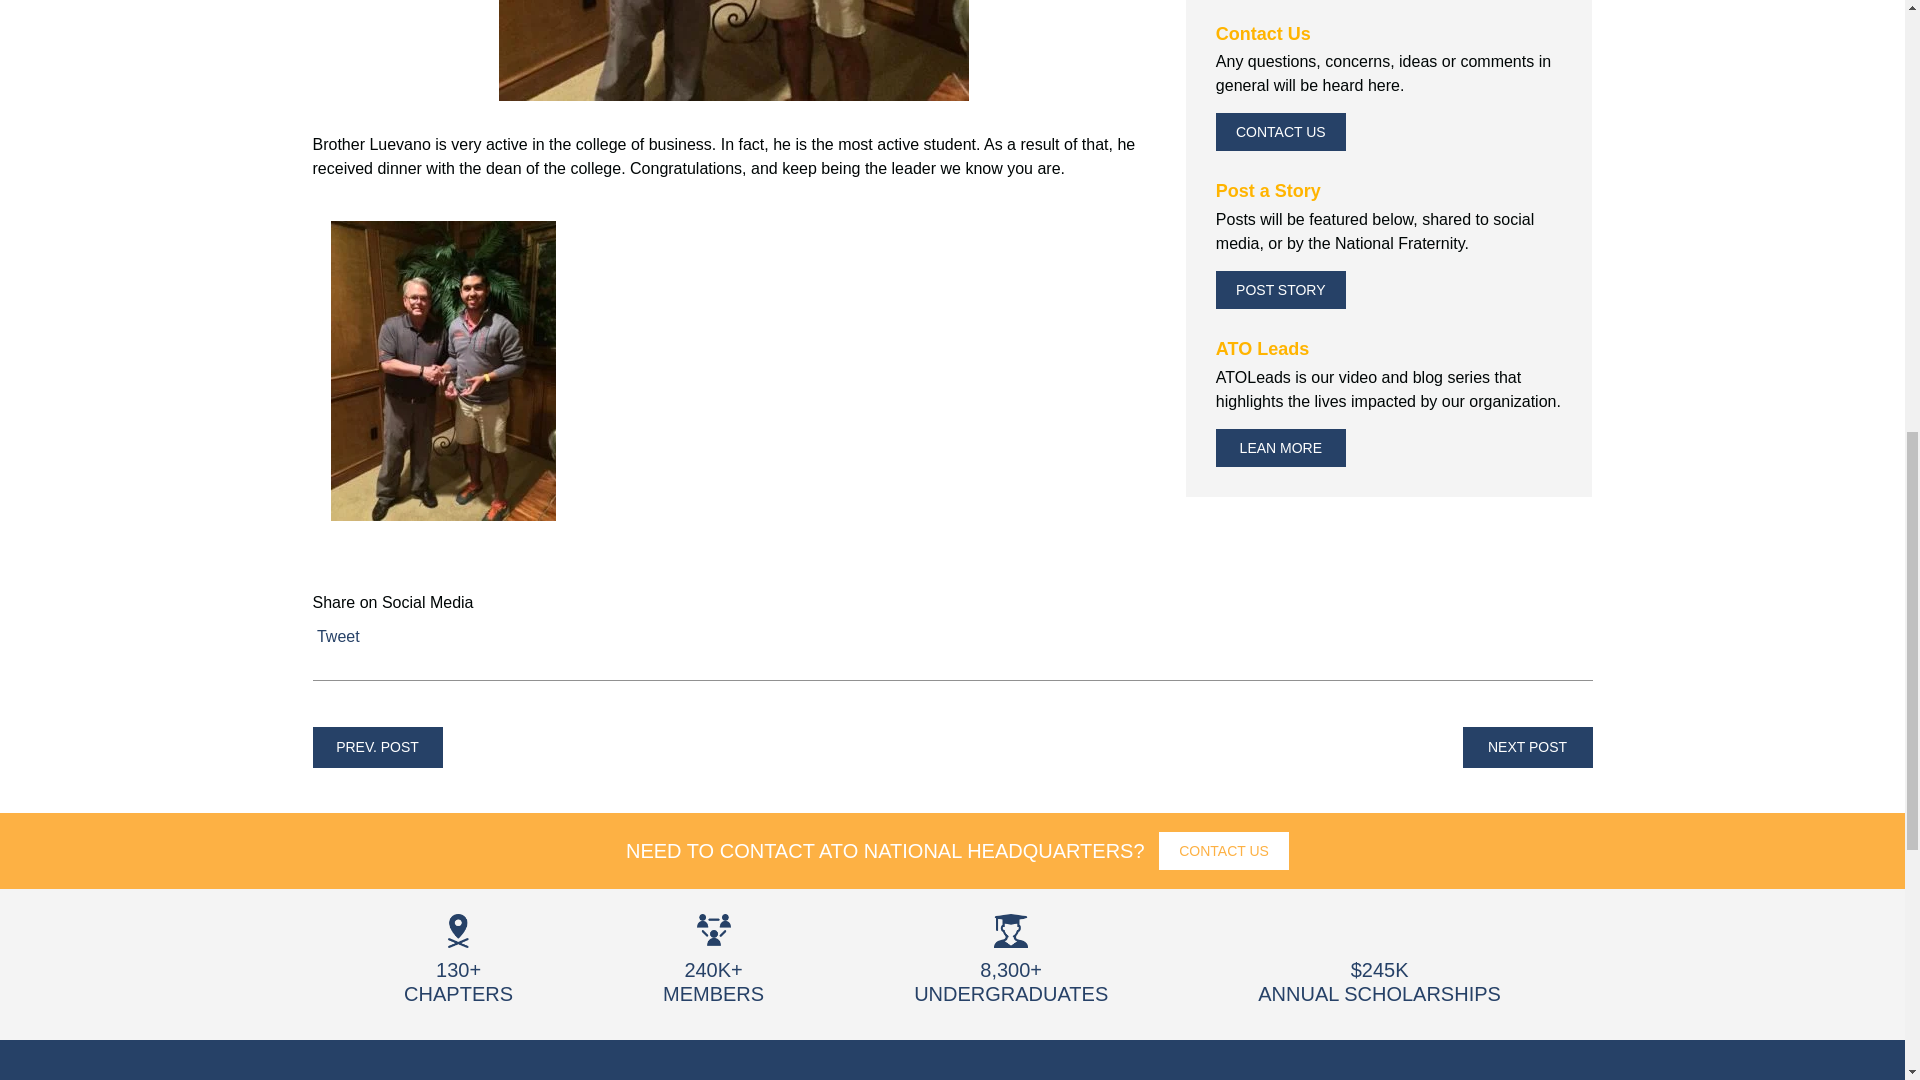 The height and width of the screenshot is (1080, 1920). Describe the element at coordinates (1224, 850) in the screenshot. I see `CONTACT US` at that location.